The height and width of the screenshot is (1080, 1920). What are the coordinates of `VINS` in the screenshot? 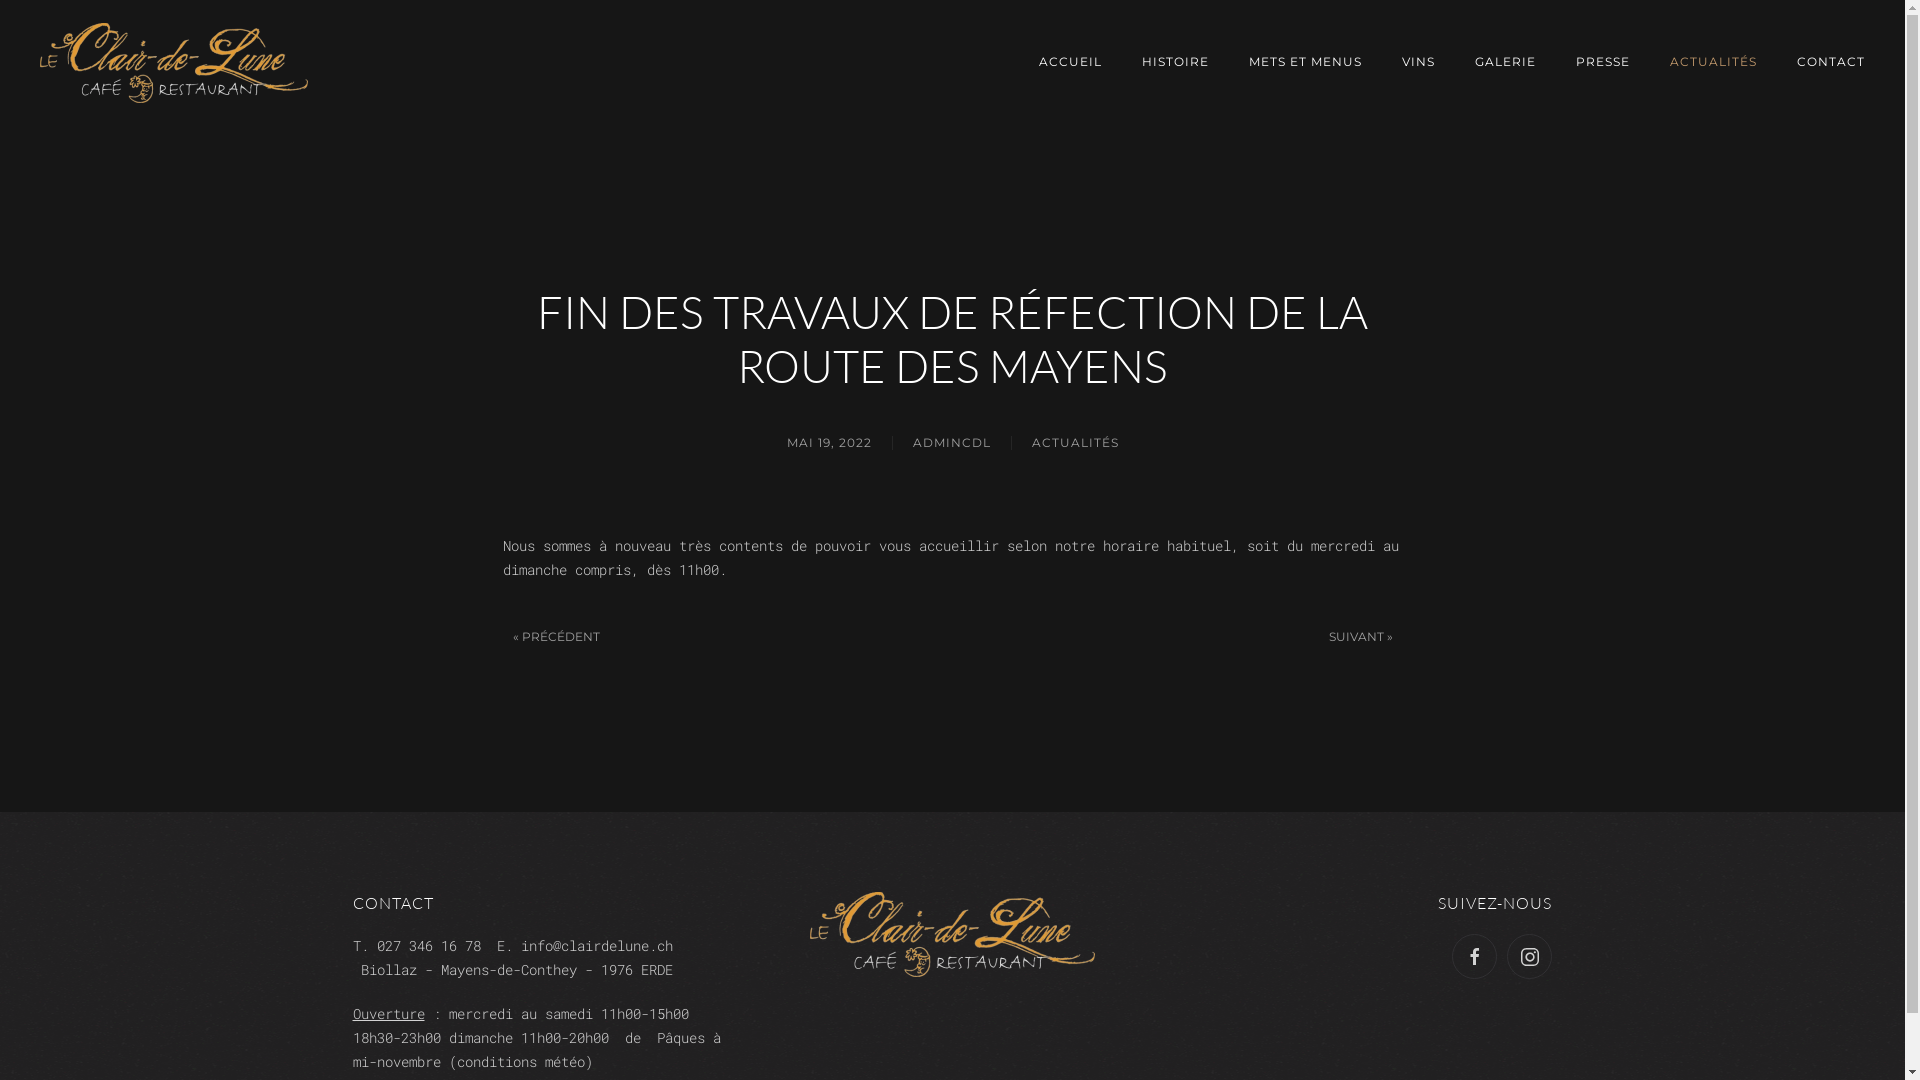 It's located at (1418, 62).